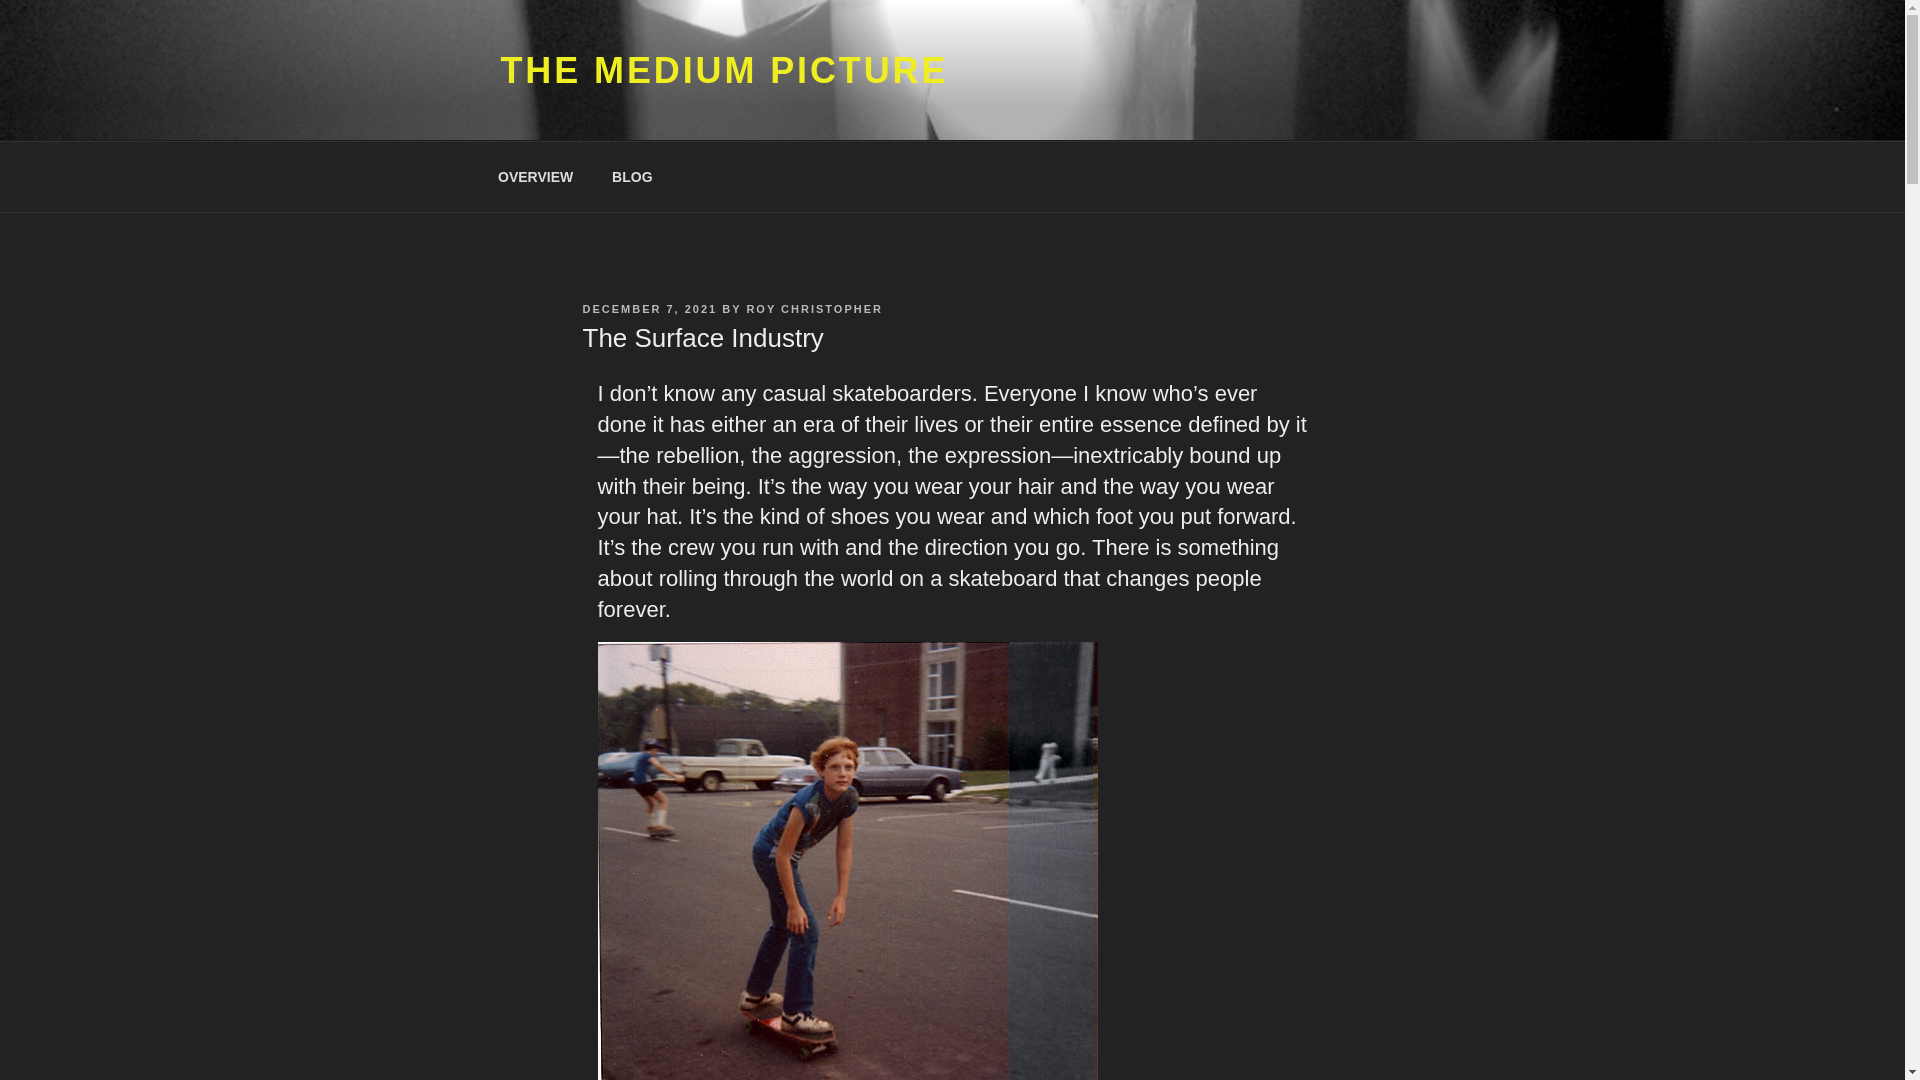 The width and height of the screenshot is (1920, 1080). I want to click on DECEMBER 7, 2021, so click(648, 309).